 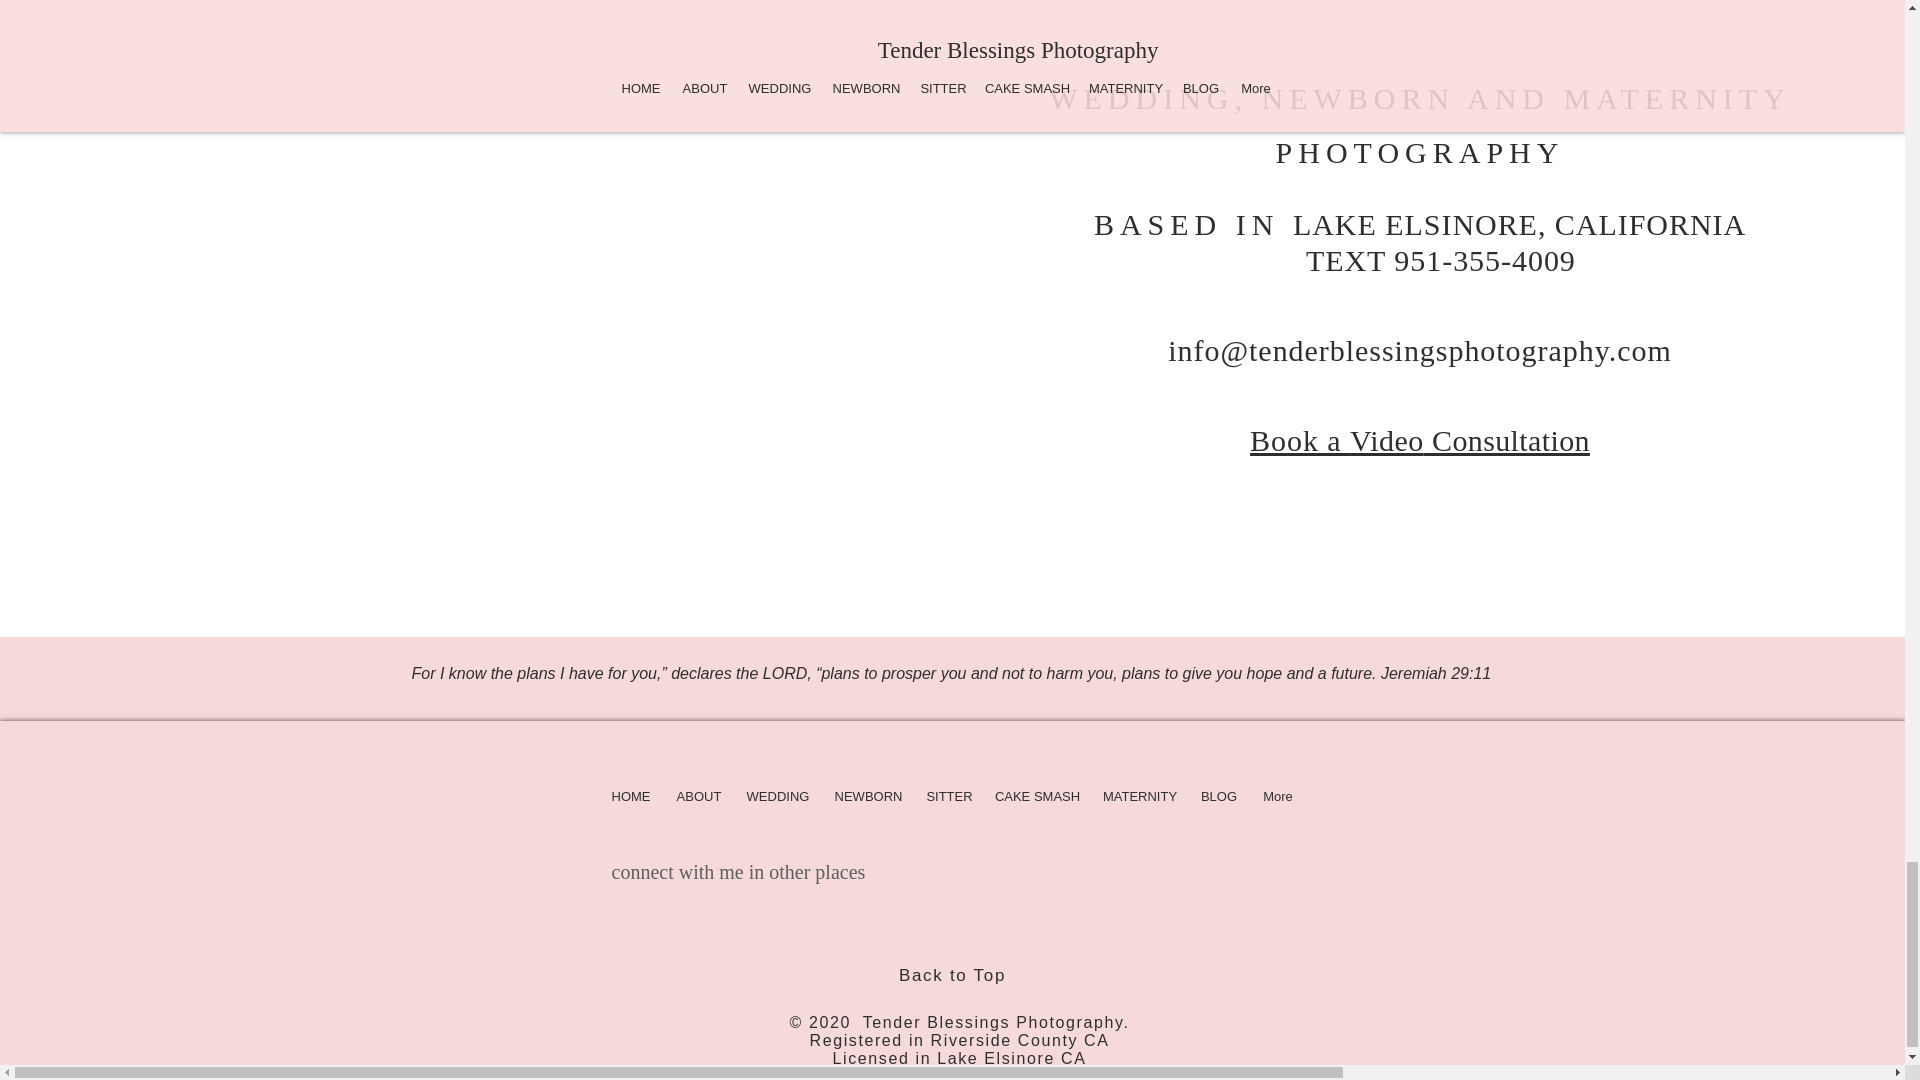 I want to click on MATERNITY, so click(x=1139, y=796).